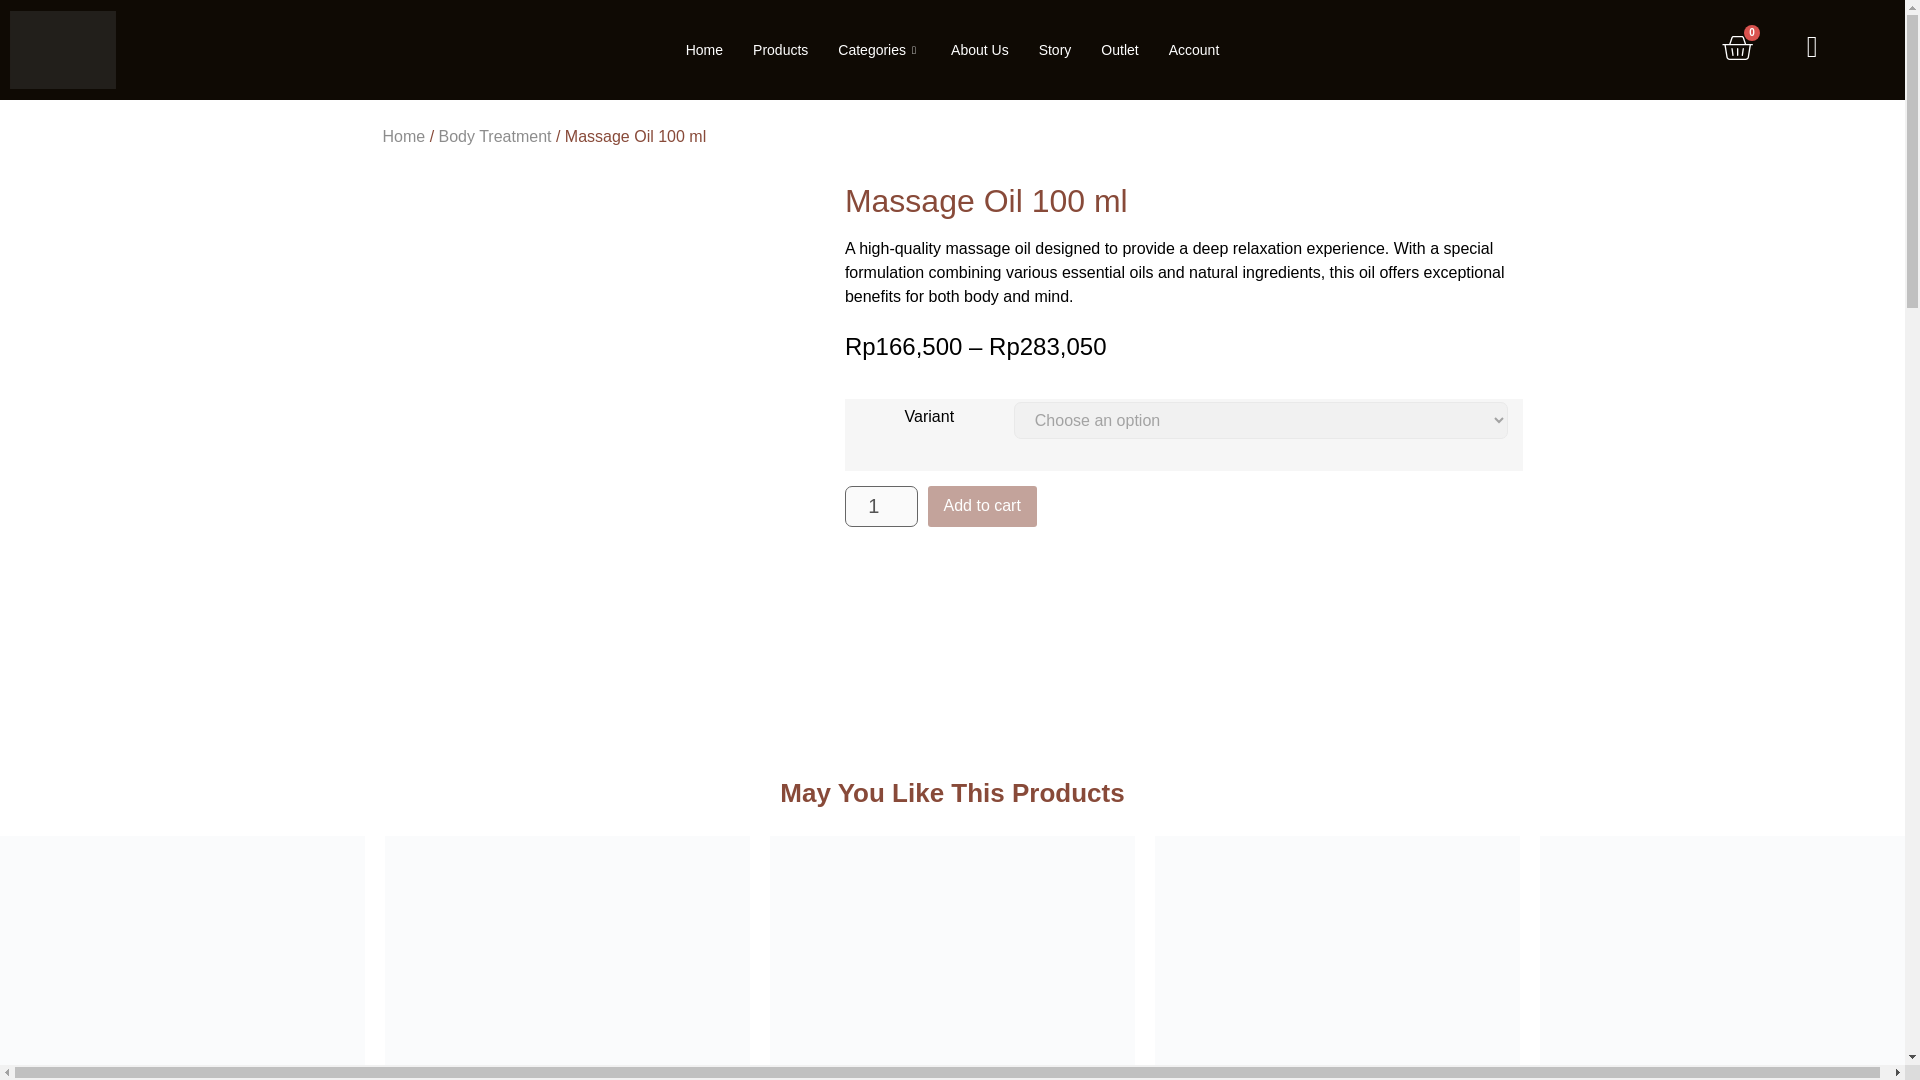  Describe the element at coordinates (496, 136) in the screenshot. I see `Body Treatment` at that location.